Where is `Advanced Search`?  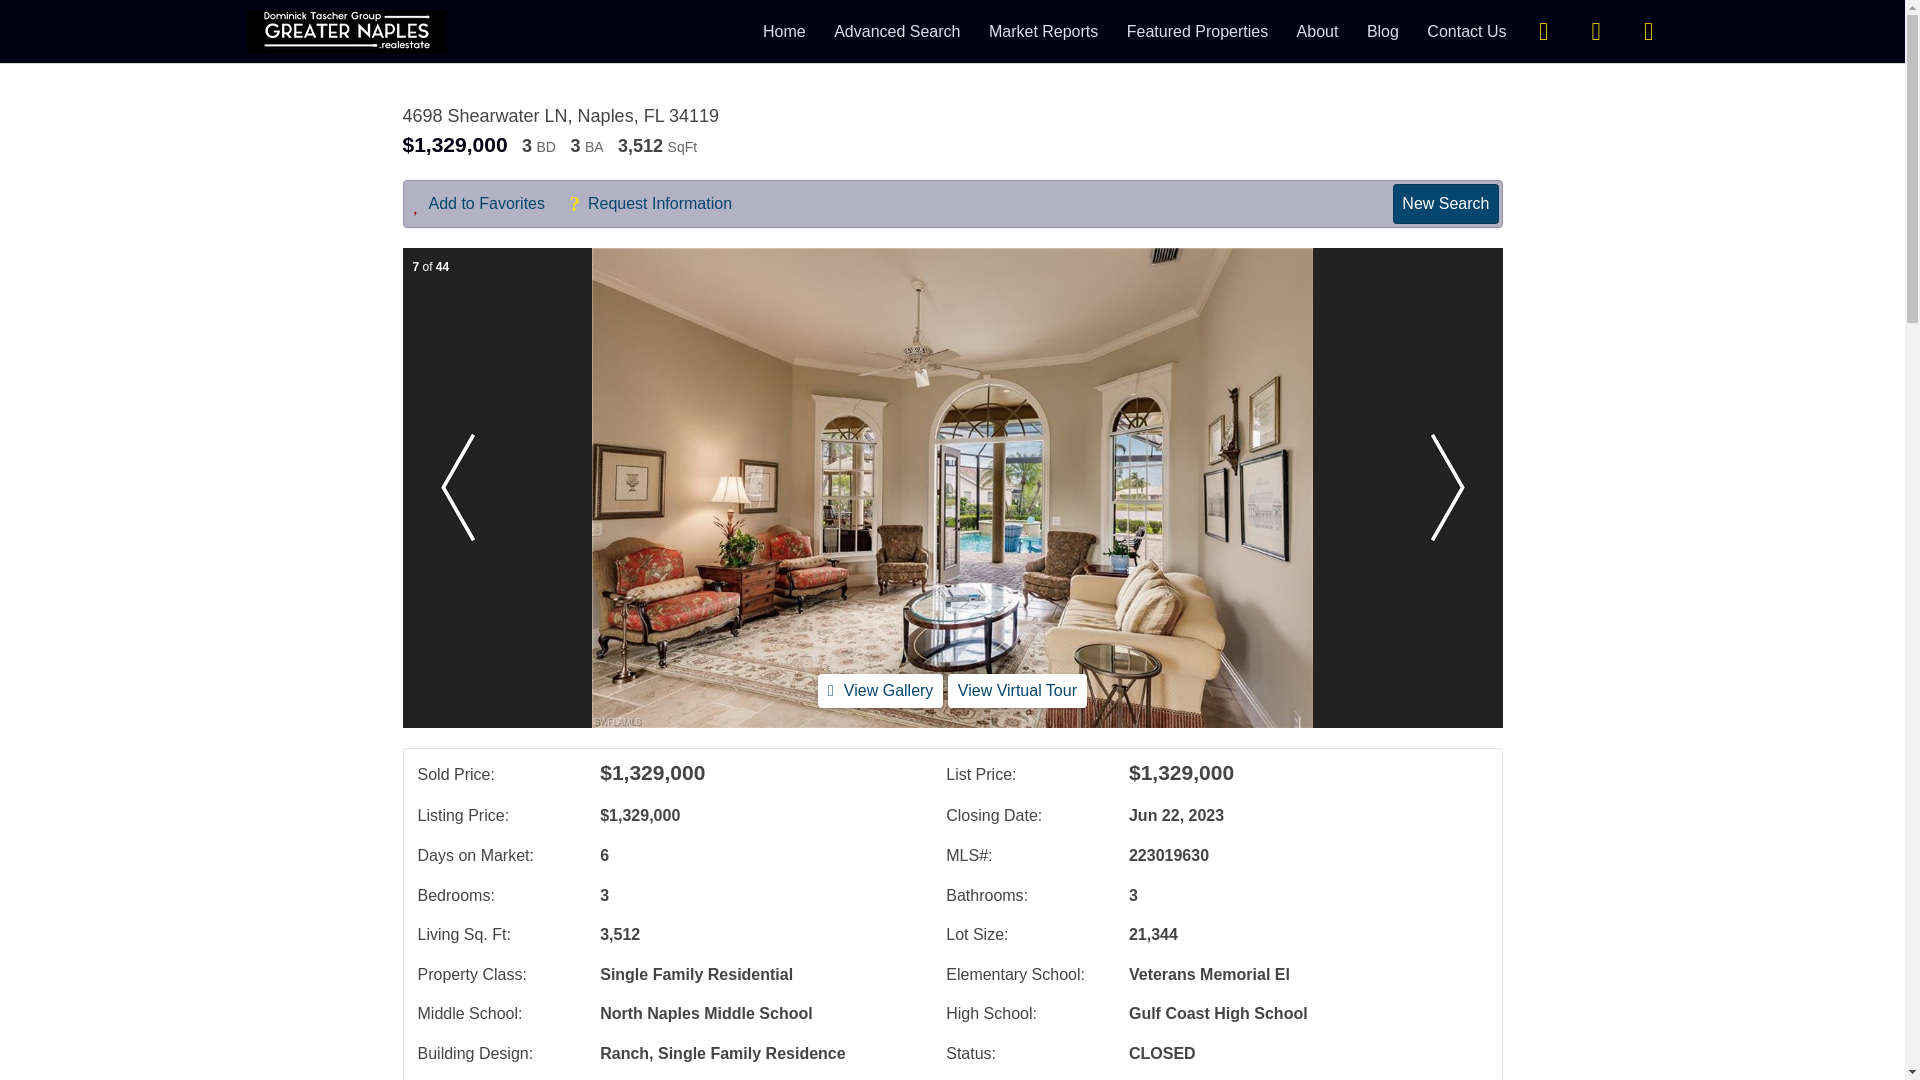
Advanced Search is located at coordinates (896, 30).